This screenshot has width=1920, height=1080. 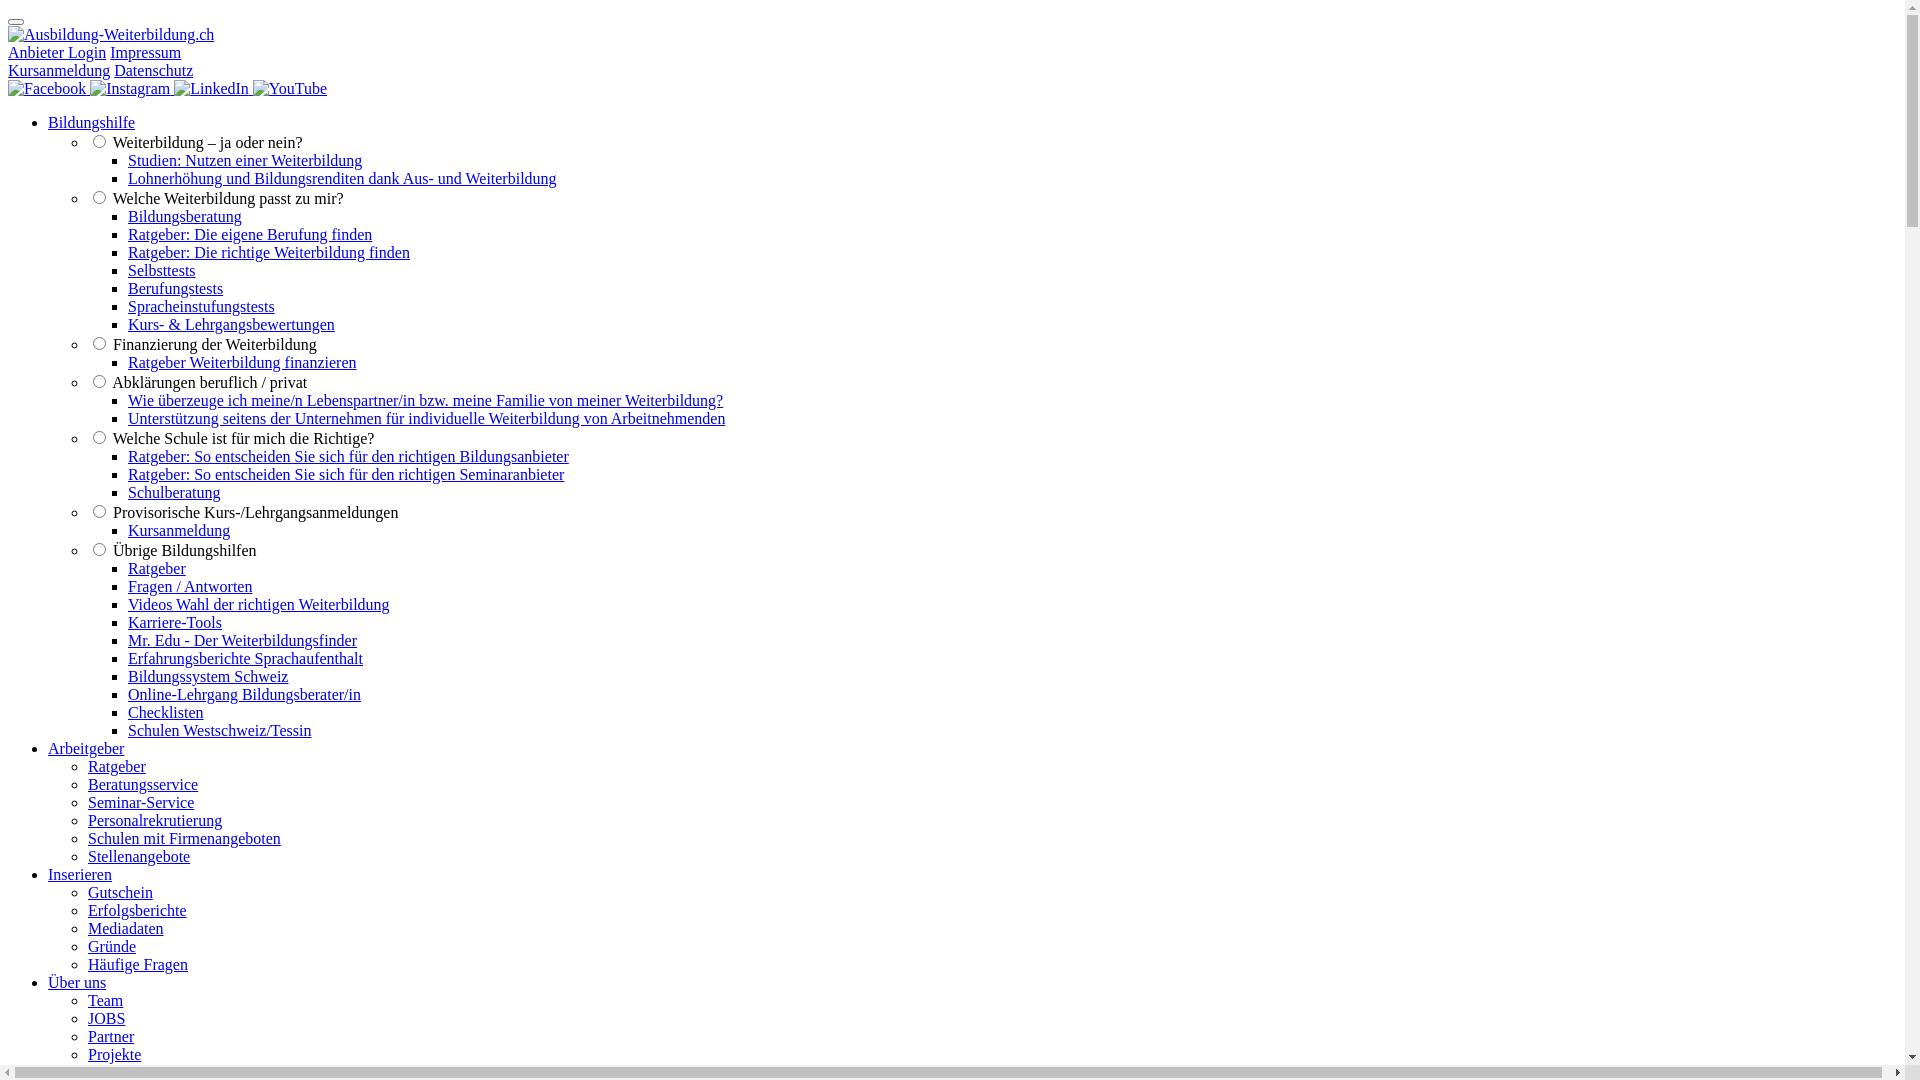 What do you see at coordinates (105, 1000) in the screenshot?
I see `Team` at bounding box center [105, 1000].